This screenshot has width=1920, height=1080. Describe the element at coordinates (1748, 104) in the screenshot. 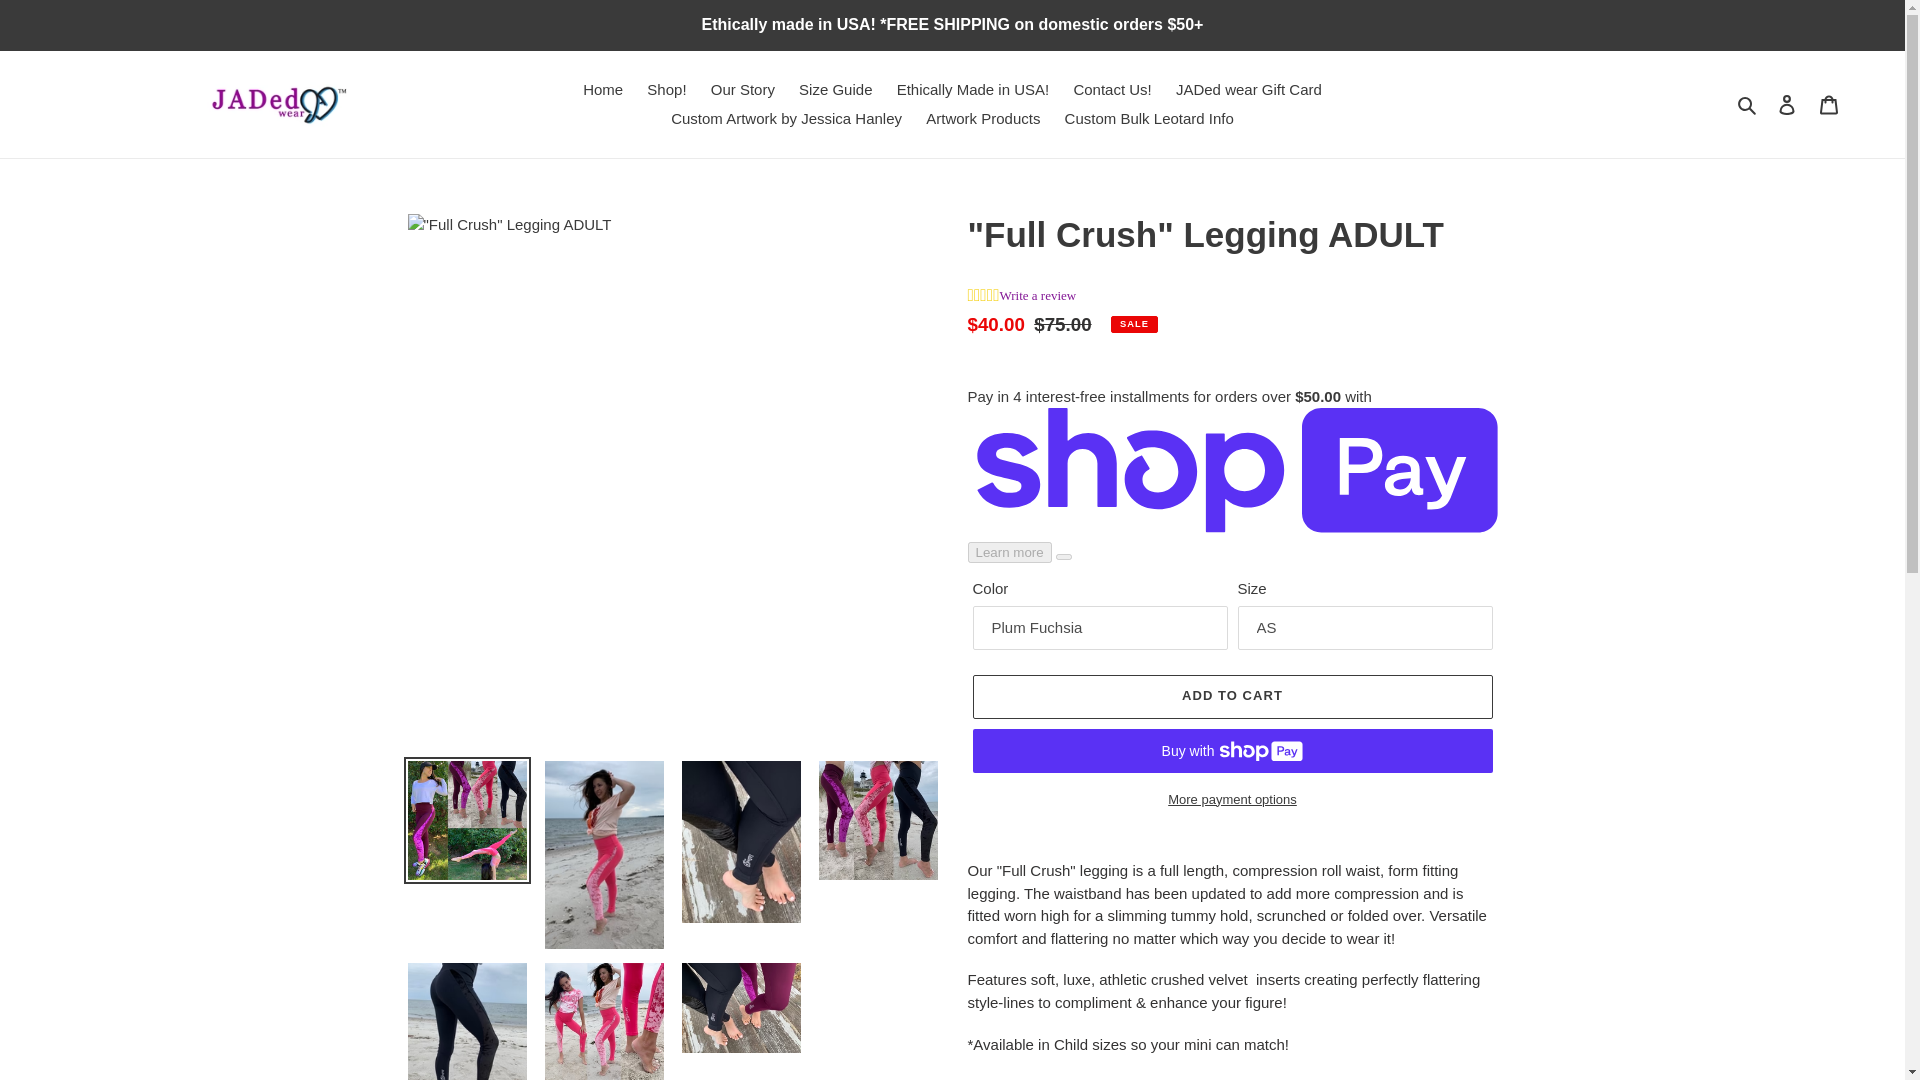

I see `Search` at that location.